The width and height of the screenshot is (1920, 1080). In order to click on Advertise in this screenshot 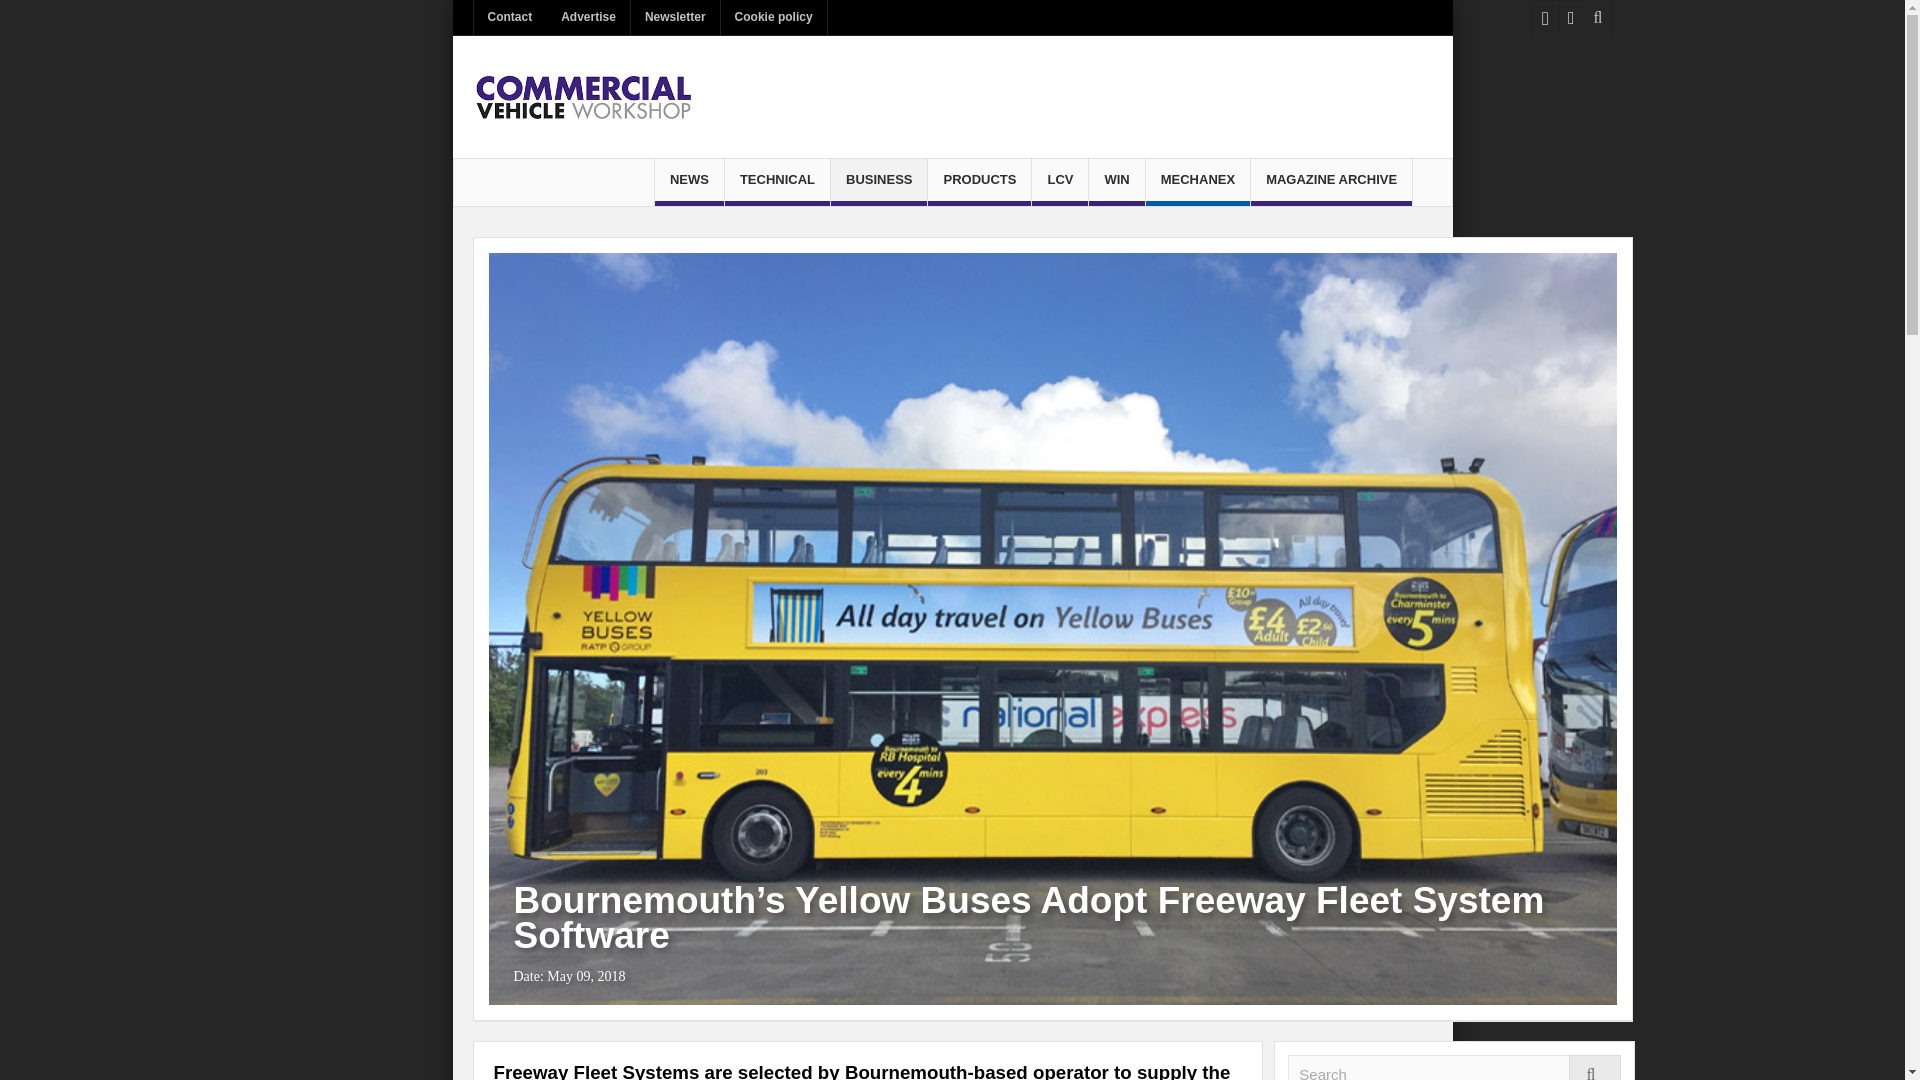, I will do `click(588, 17)`.